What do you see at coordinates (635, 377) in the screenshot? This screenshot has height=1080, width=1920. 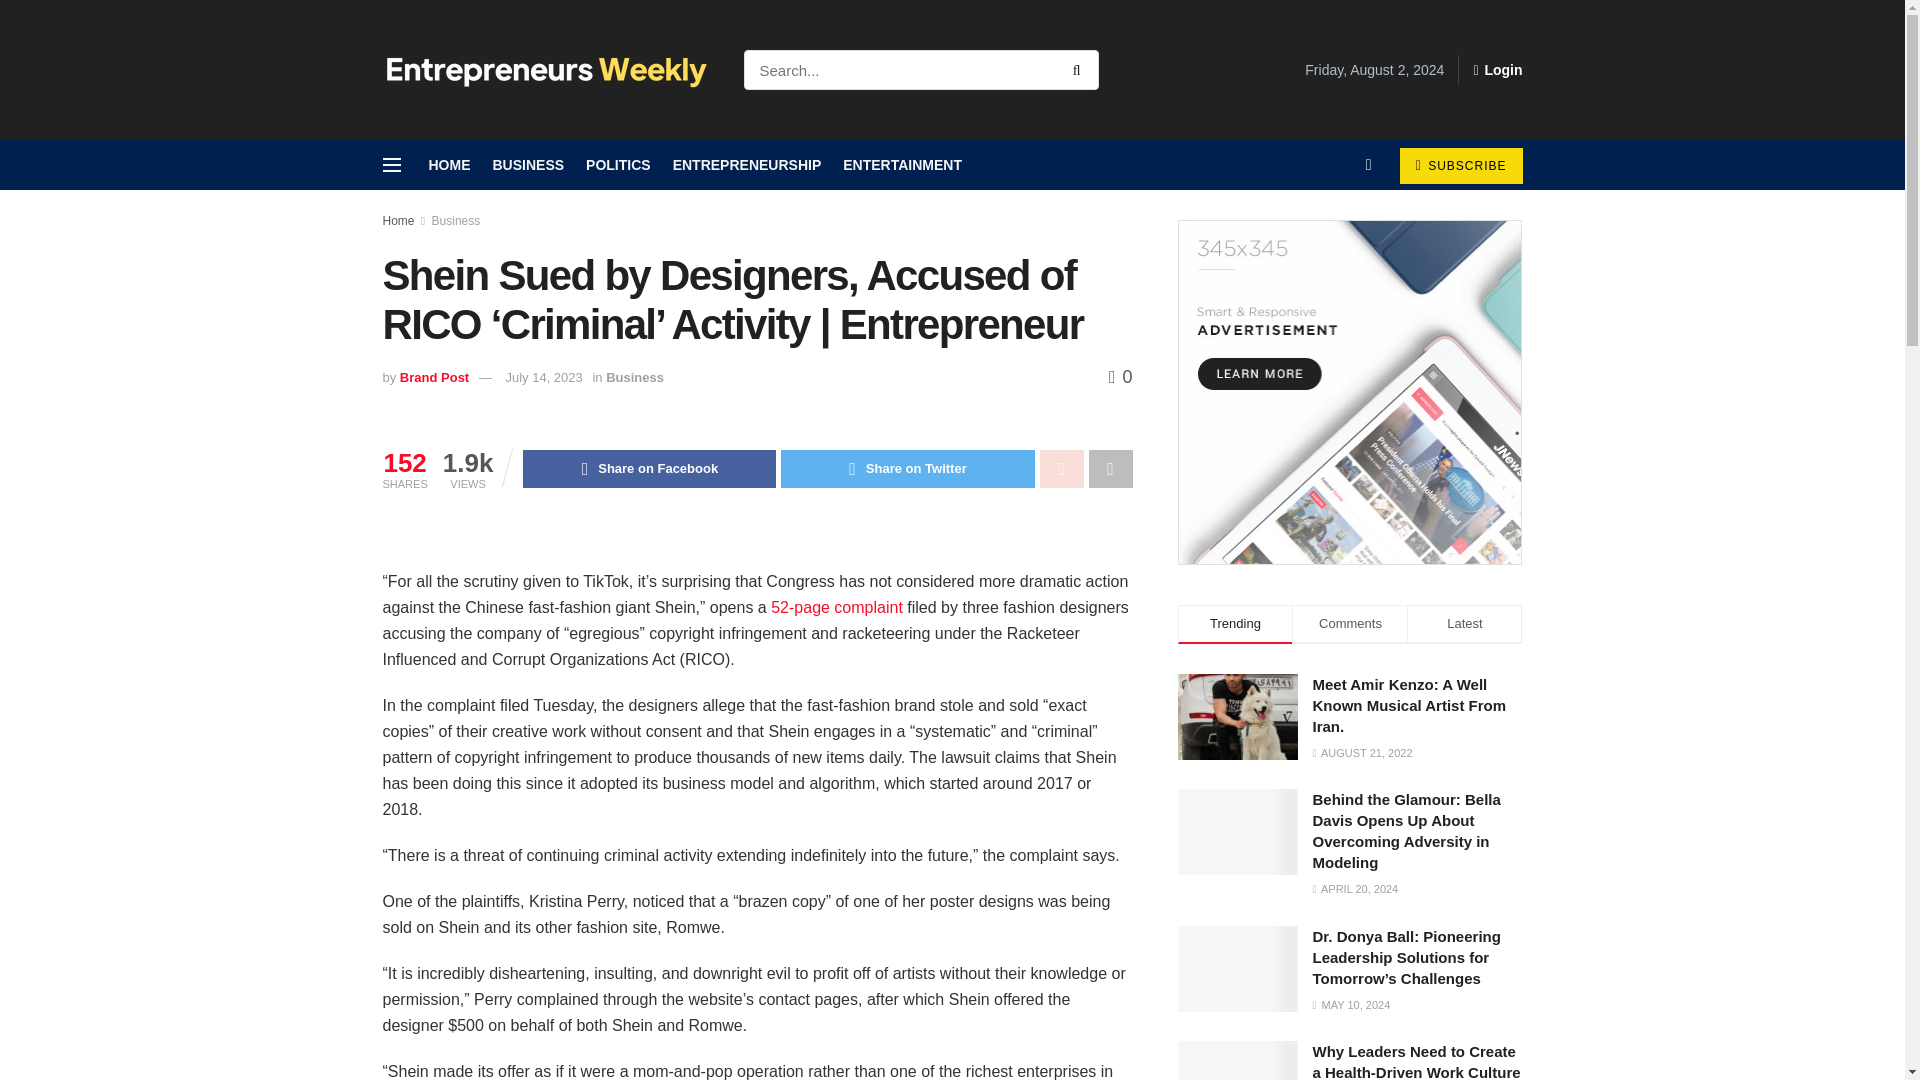 I see `Business` at bounding box center [635, 377].